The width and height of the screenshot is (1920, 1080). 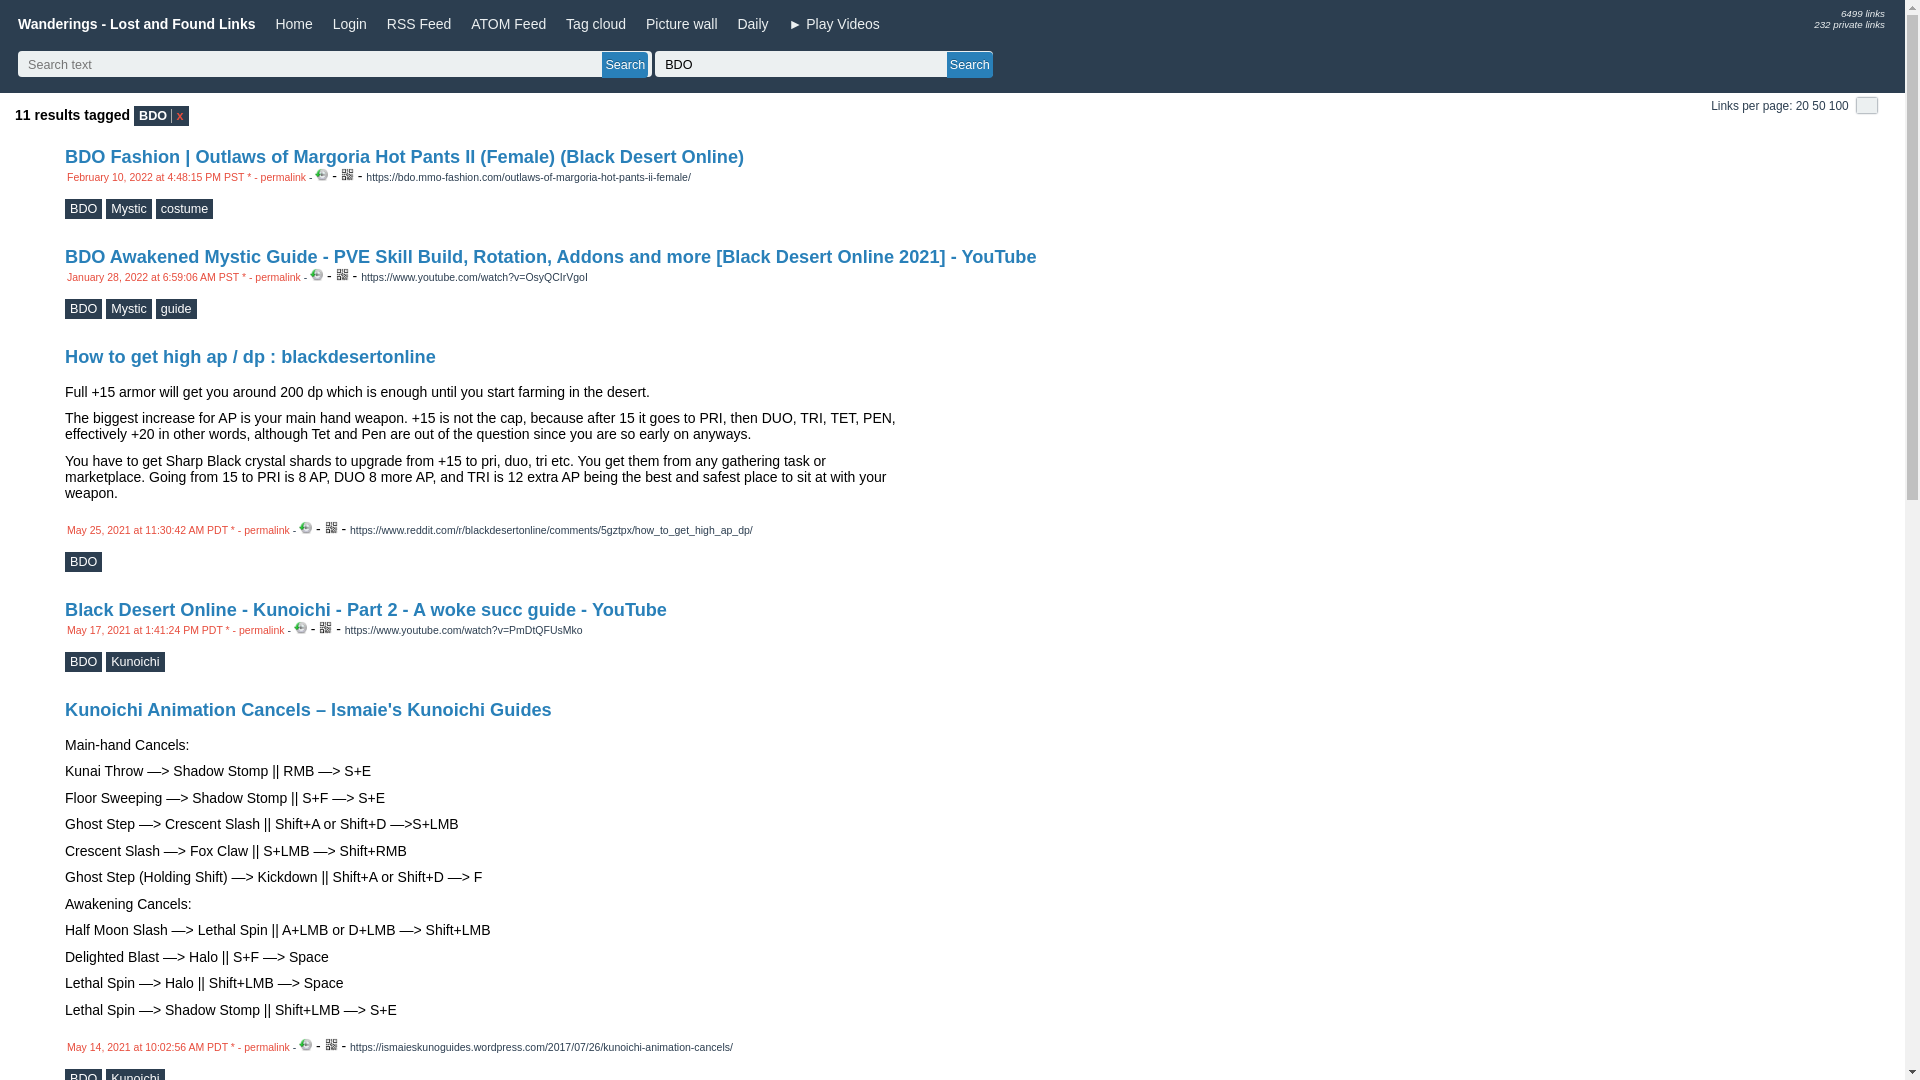 I want to click on Search, so click(x=625, y=64).